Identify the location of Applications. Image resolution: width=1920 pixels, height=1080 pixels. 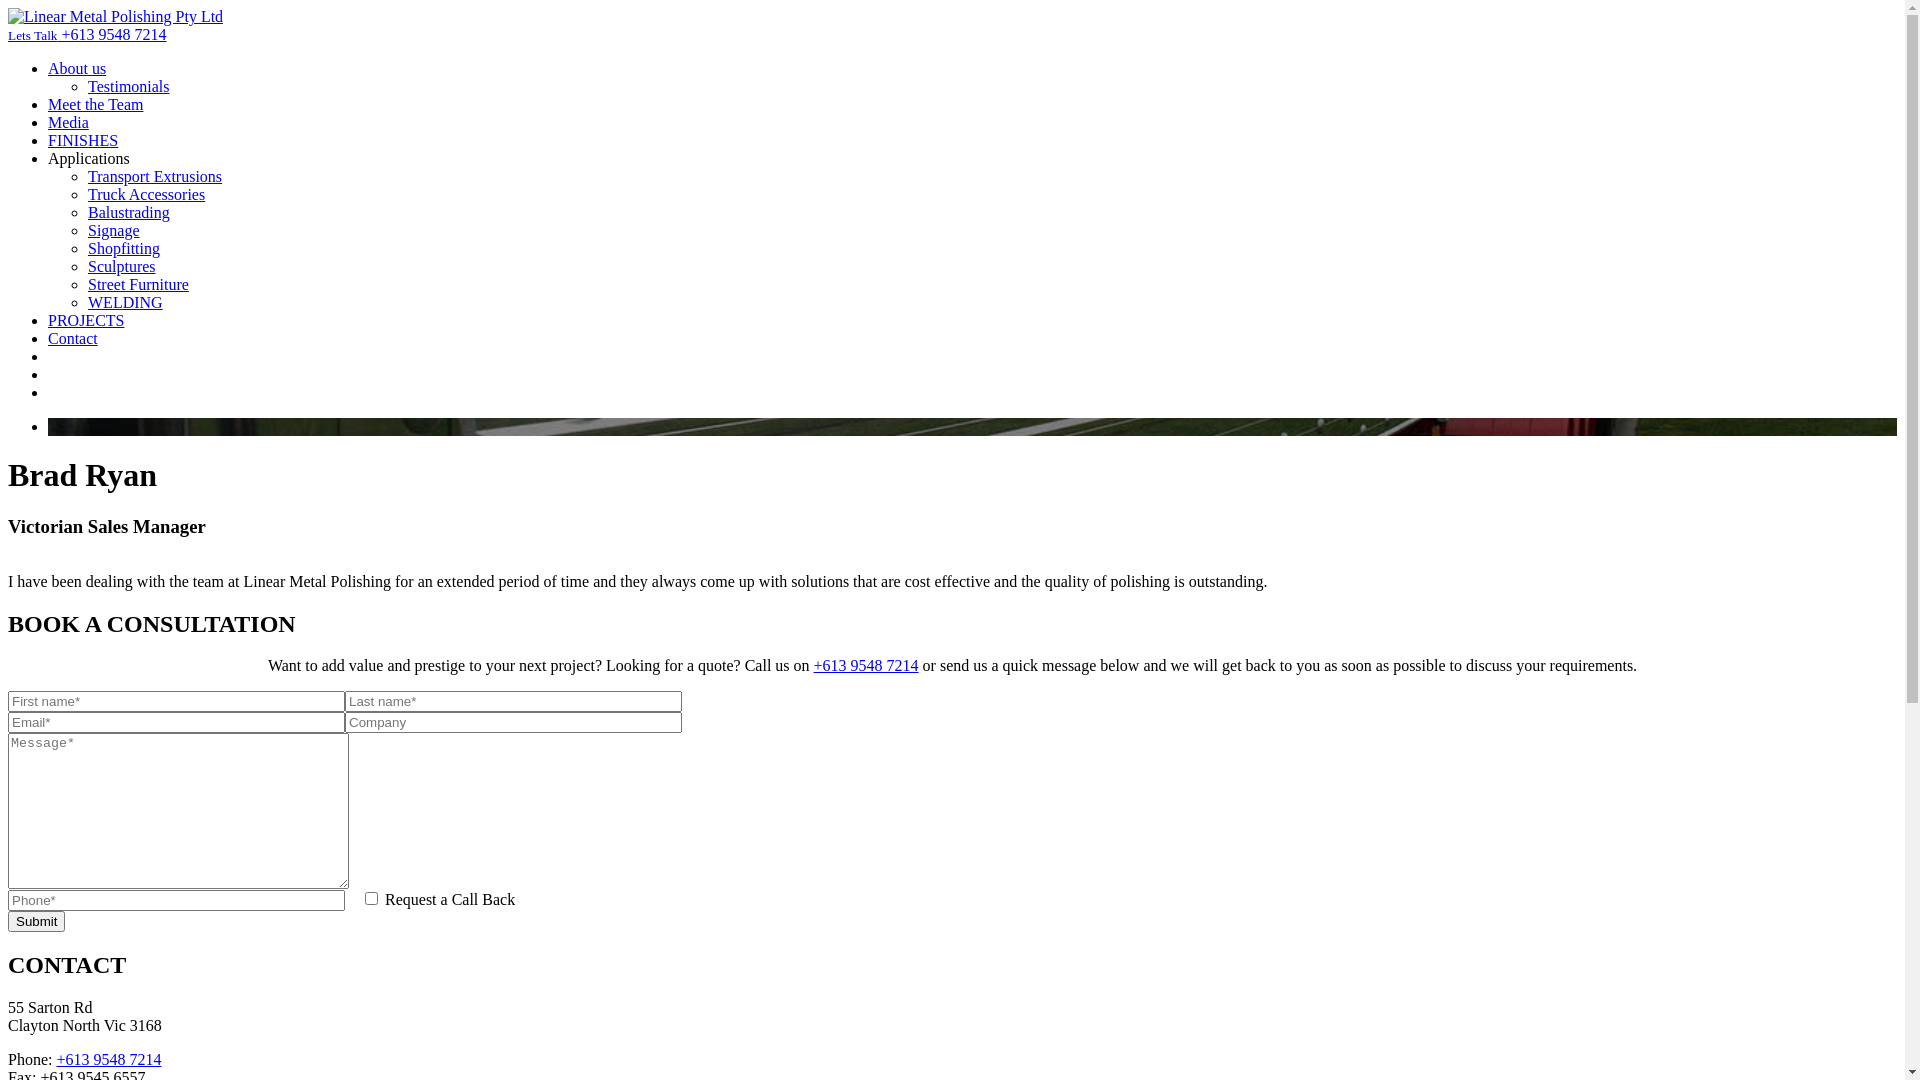
(89, 158).